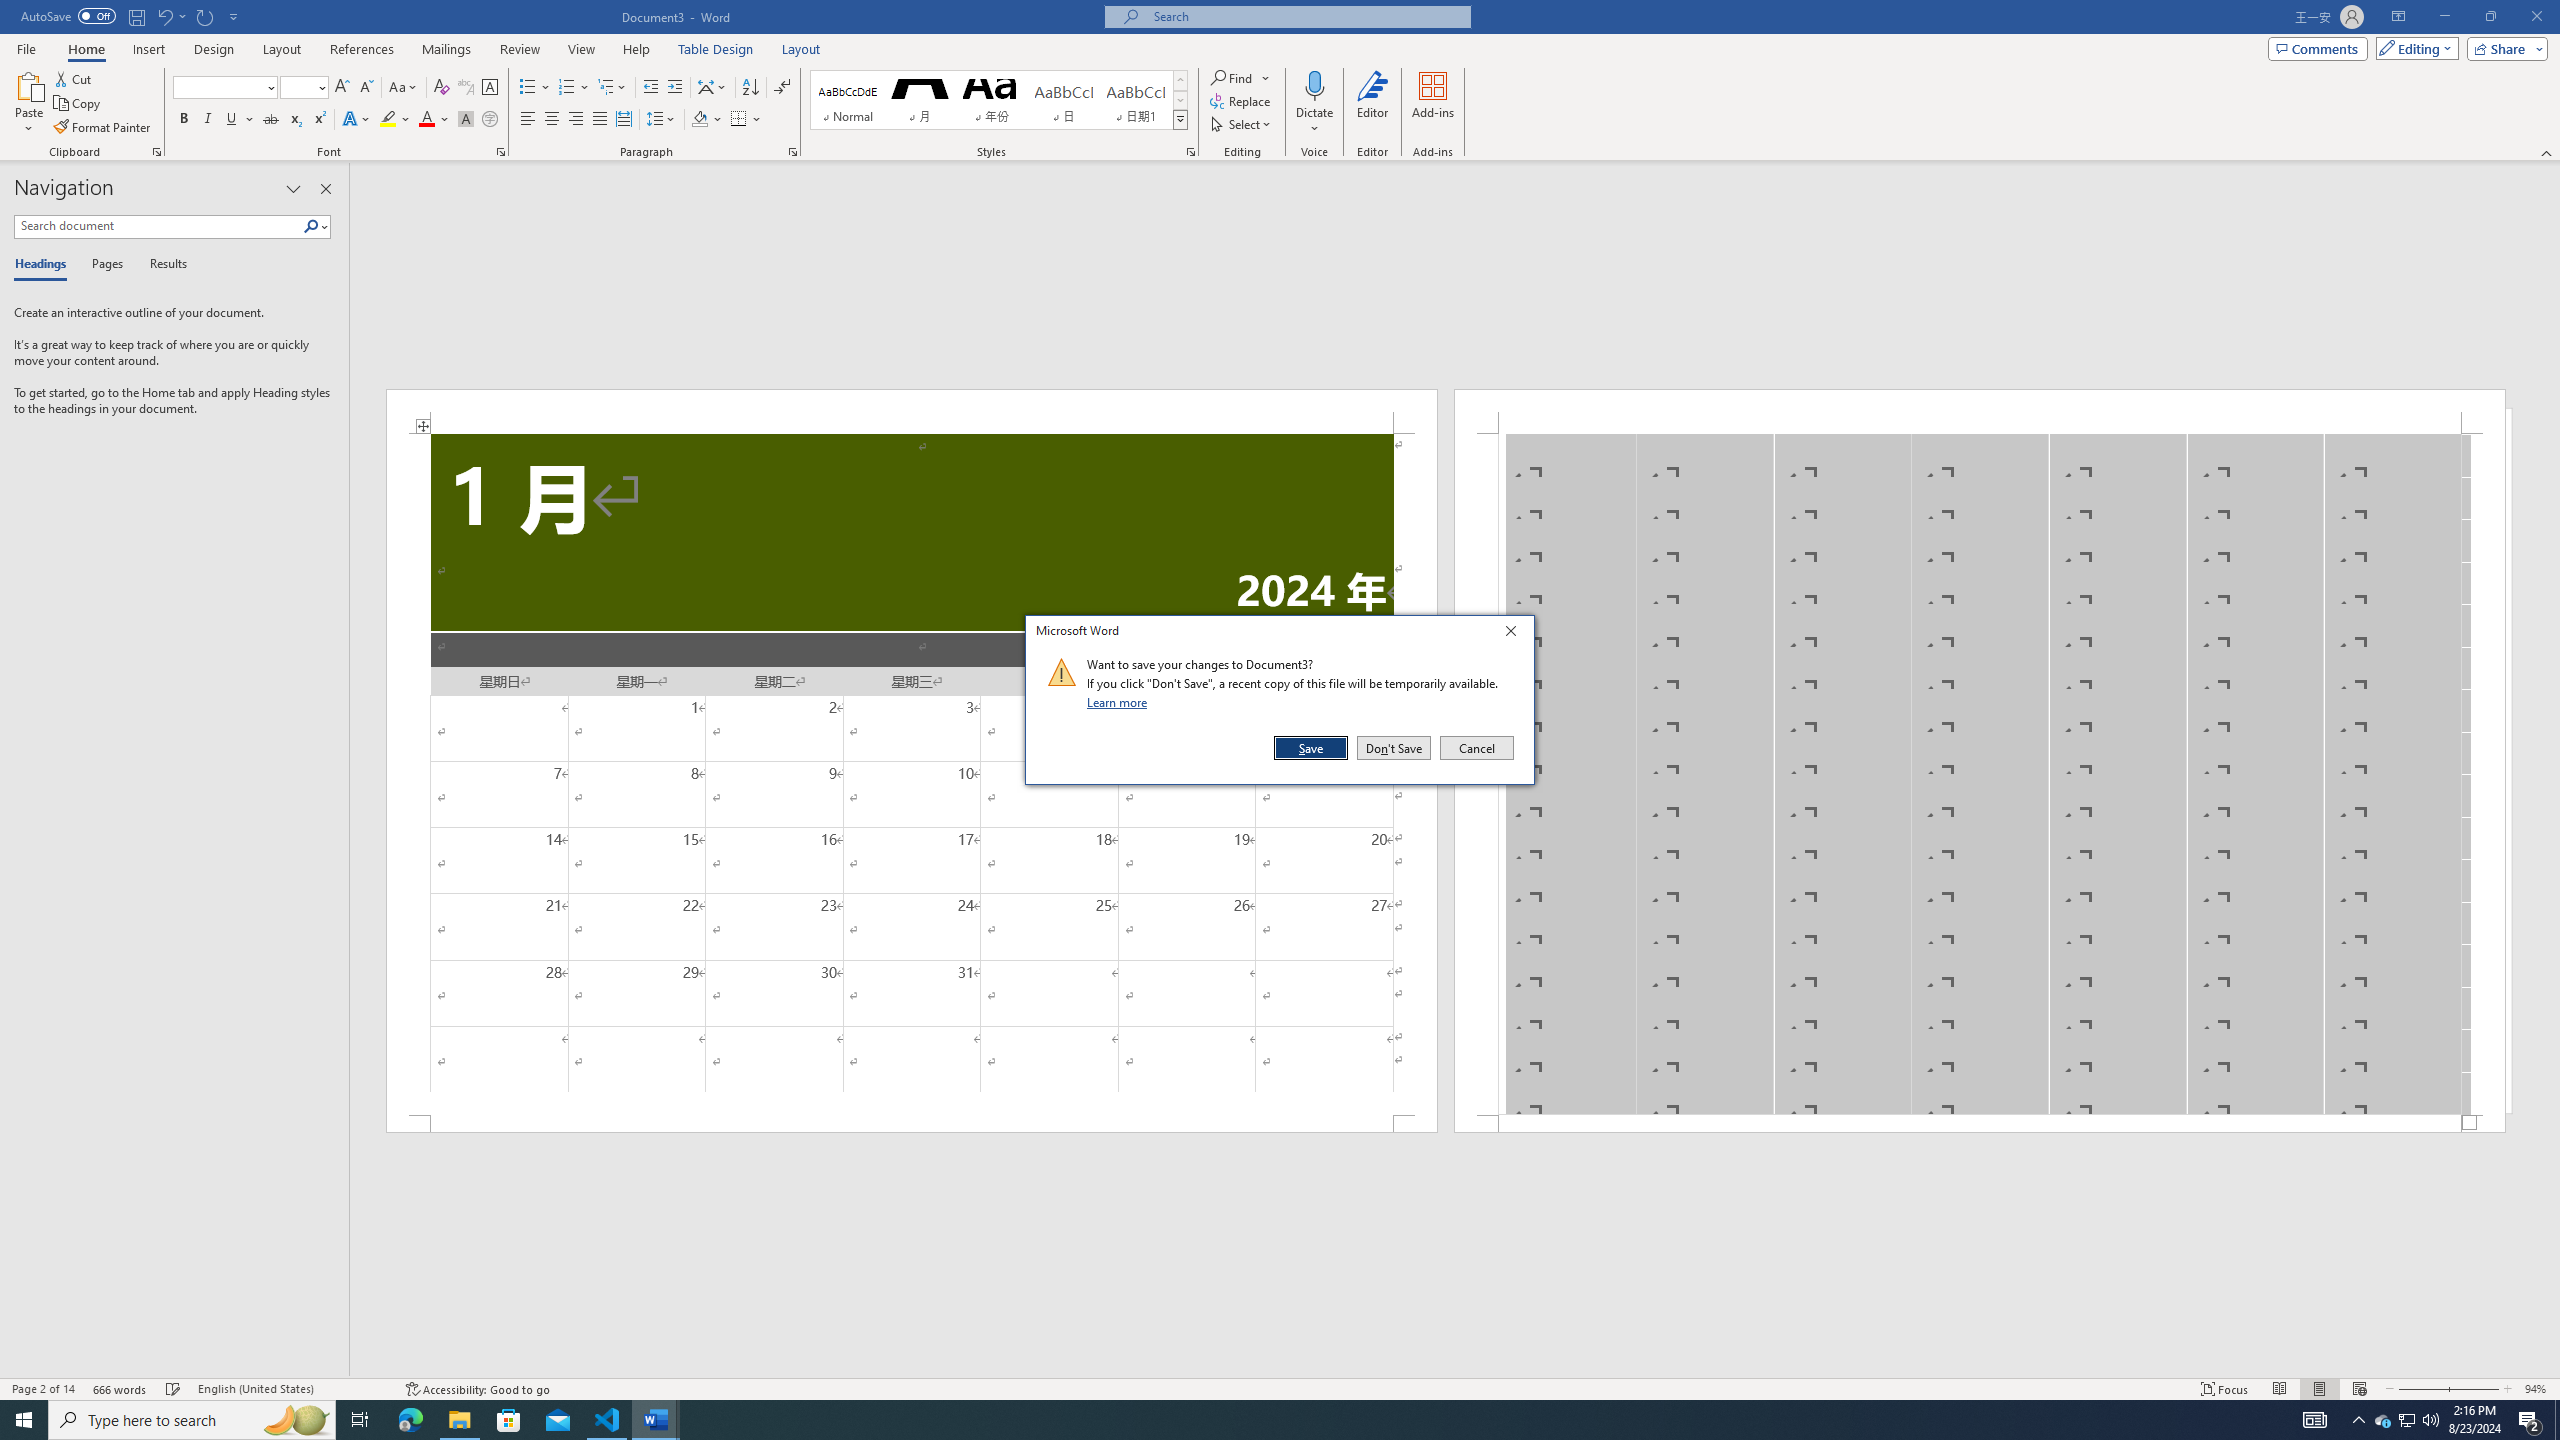 The height and width of the screenshot is (1440, 2560). Describe the element at coordinates (782, 88) in the screenshot. I see `Show/Hide Editing Marks` at that location.